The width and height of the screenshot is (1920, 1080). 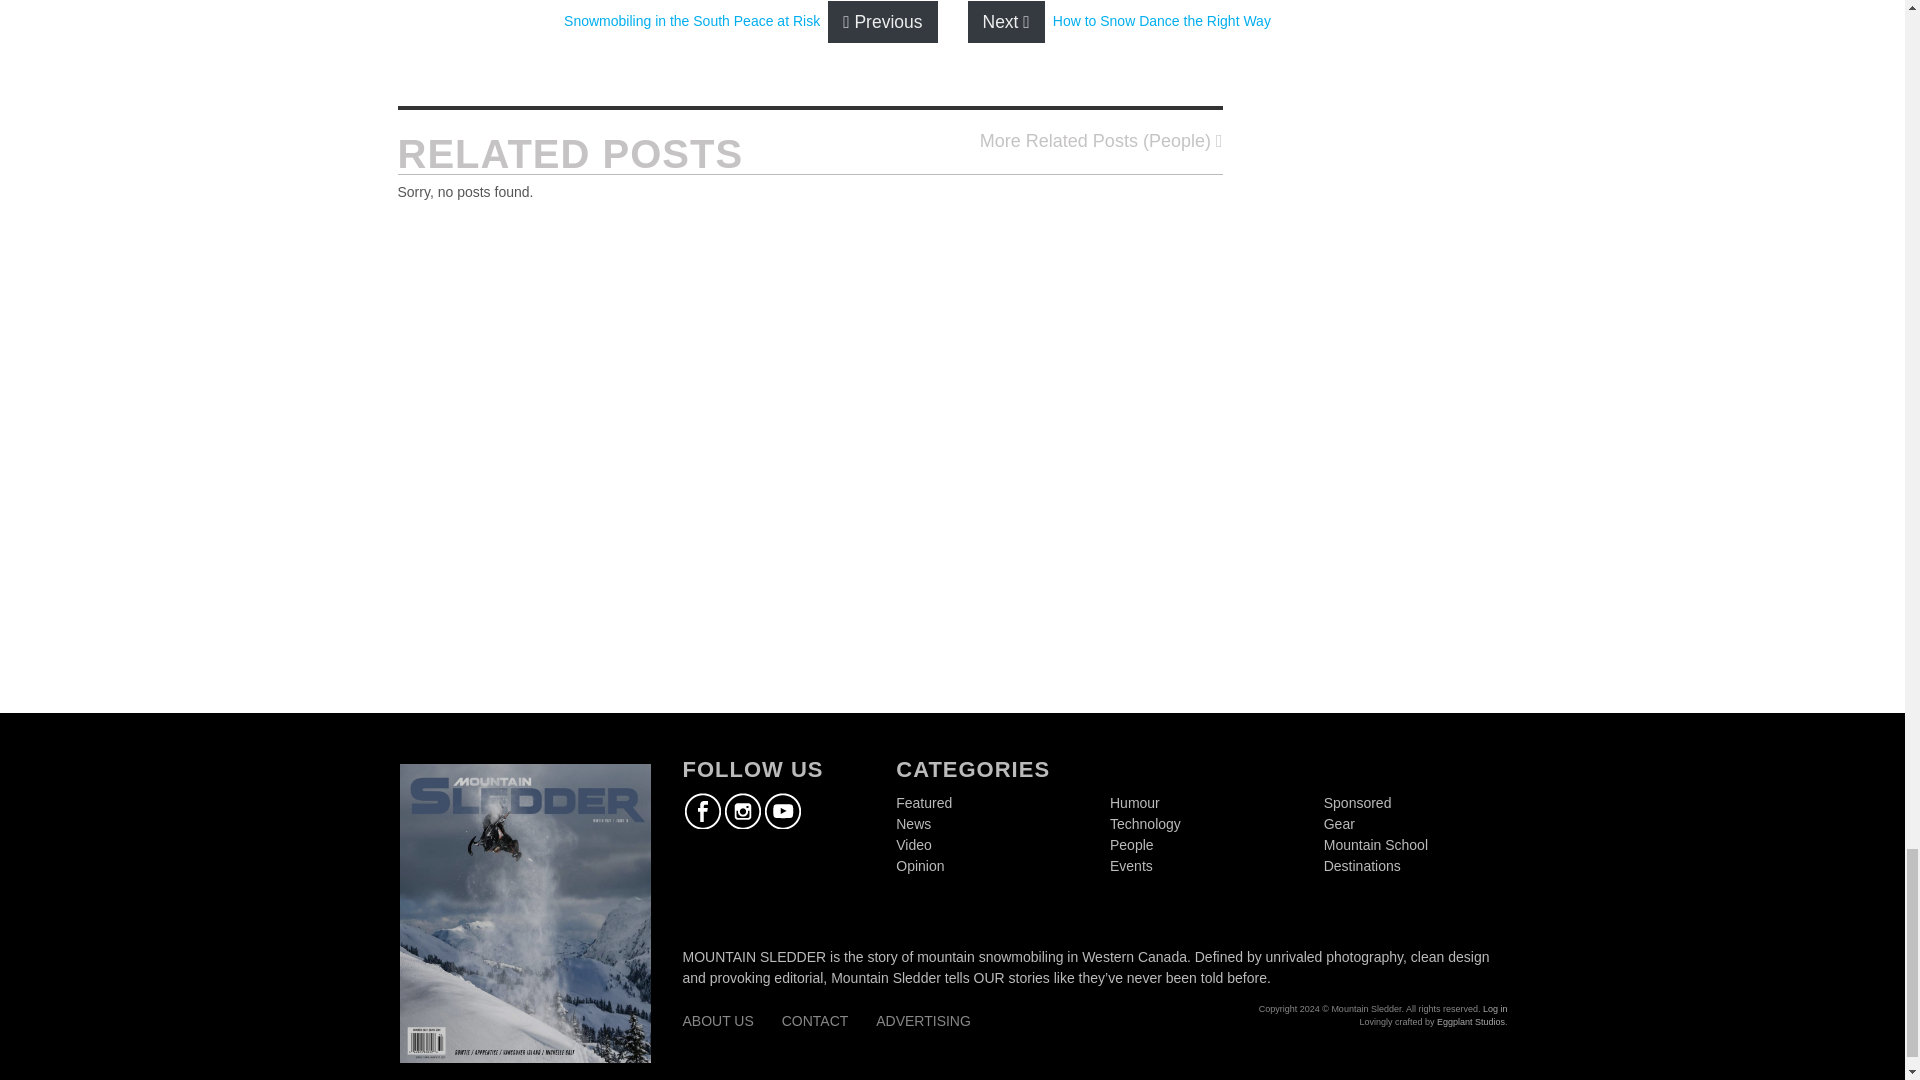 I want to click on 3rd party ad content, so click(x=809, y=304).